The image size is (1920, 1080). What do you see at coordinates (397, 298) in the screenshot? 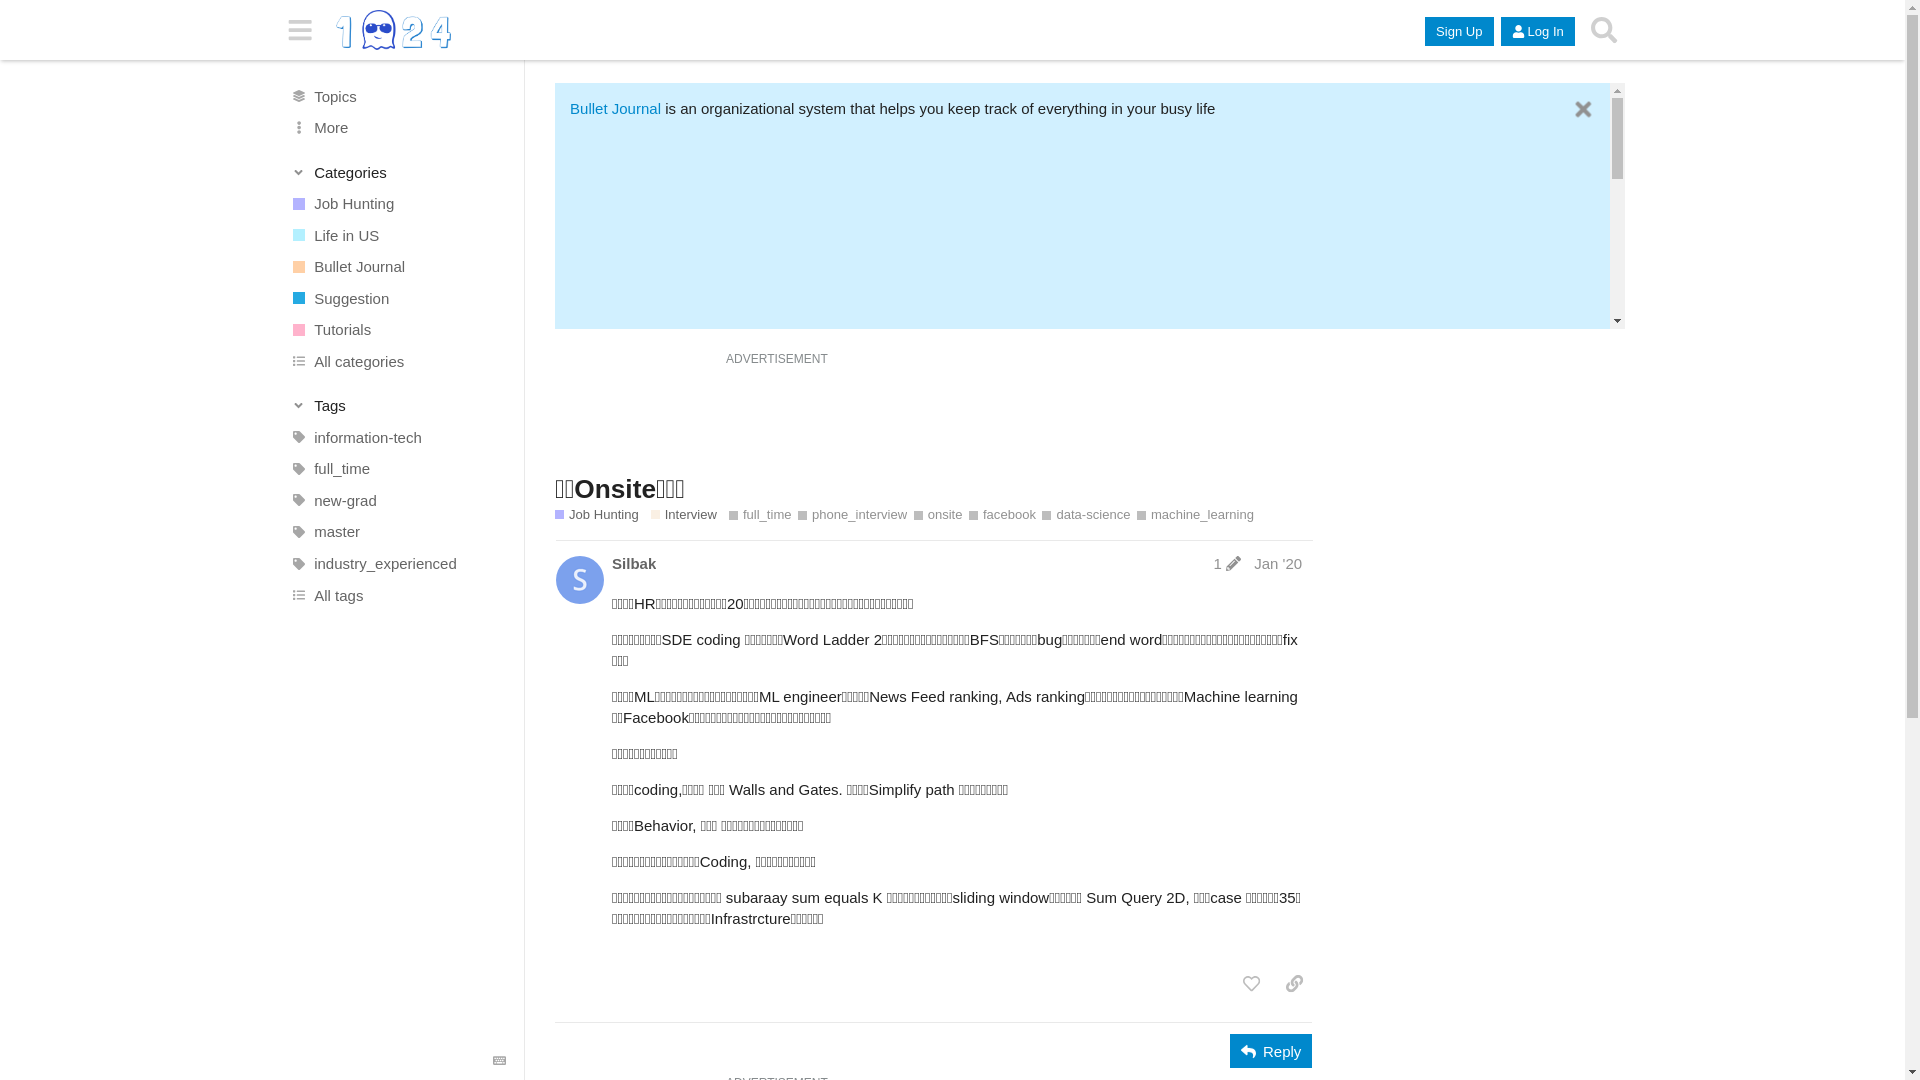
I see `Suggestion` at bounding box center [397, 298].